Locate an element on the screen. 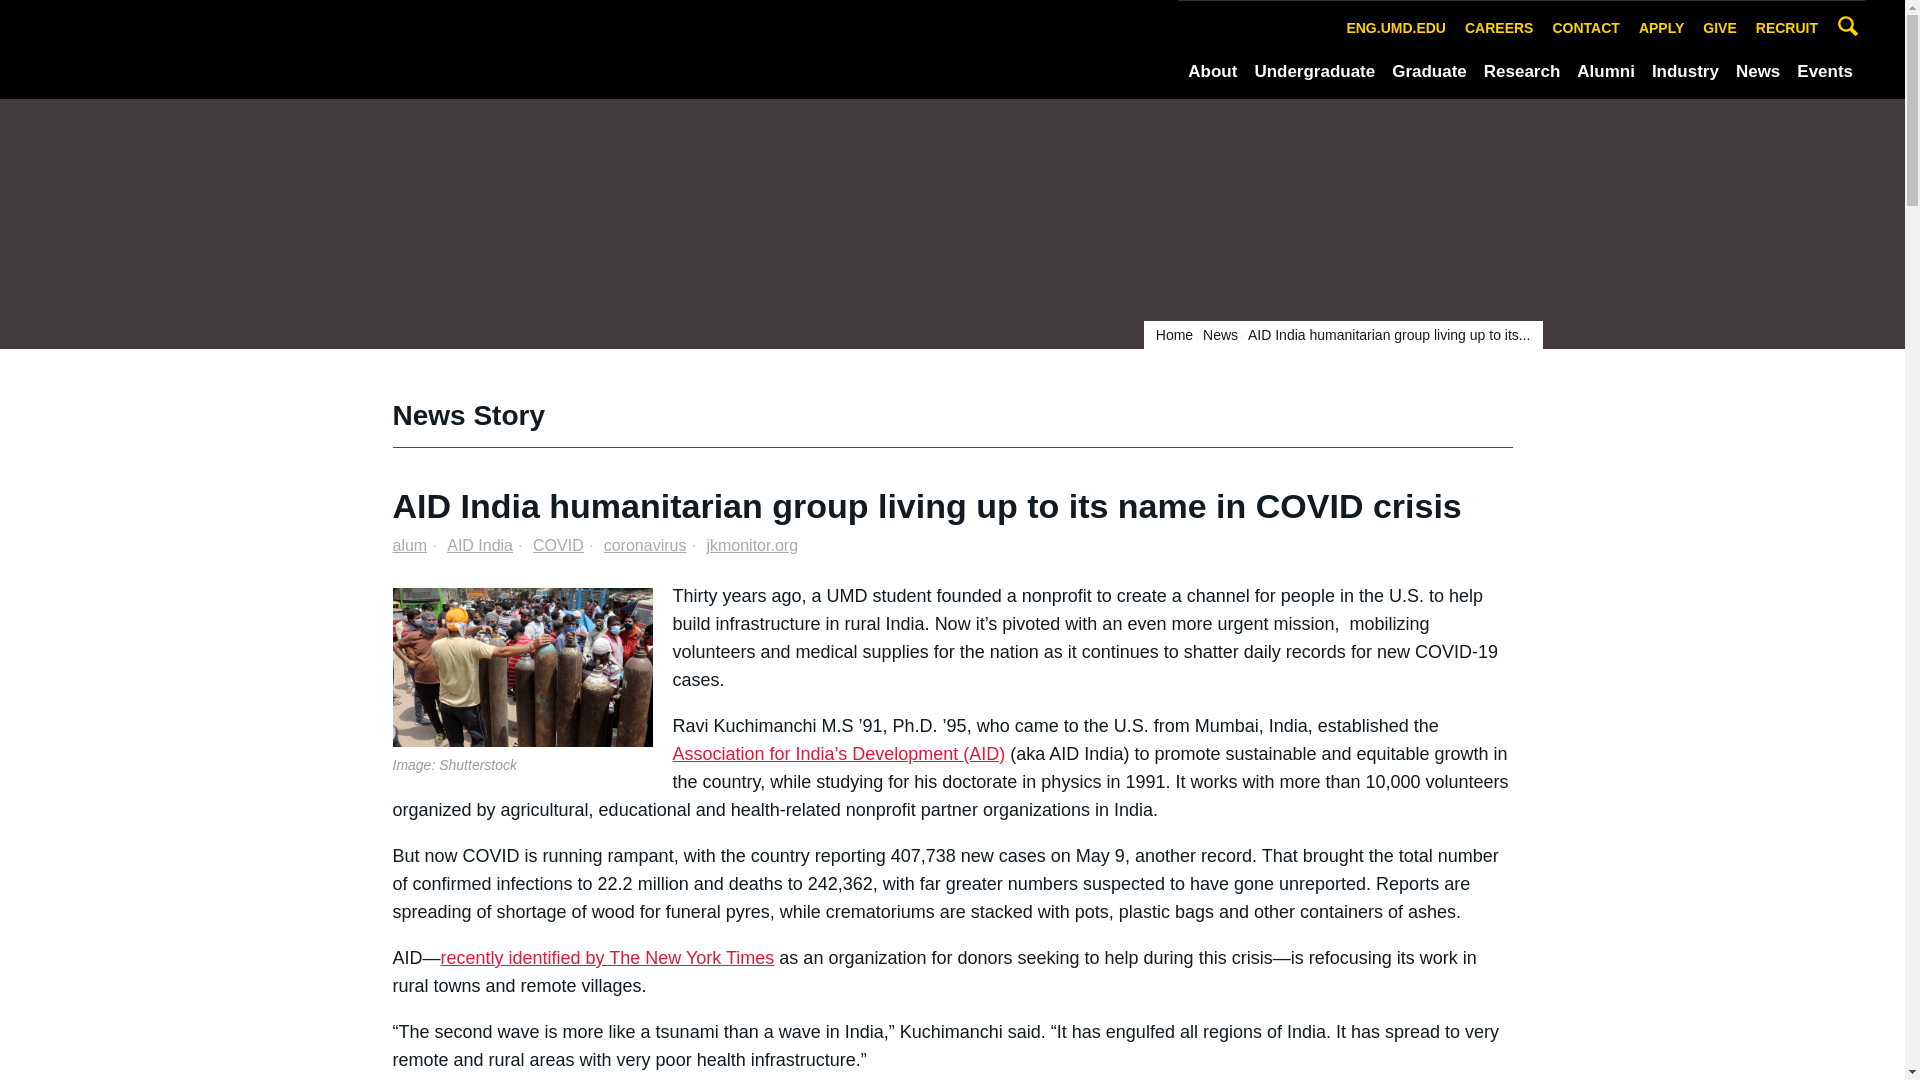 The width and height of the screenshot is (1920, 1080). CONTACT is located at coordinates (1586, 28).